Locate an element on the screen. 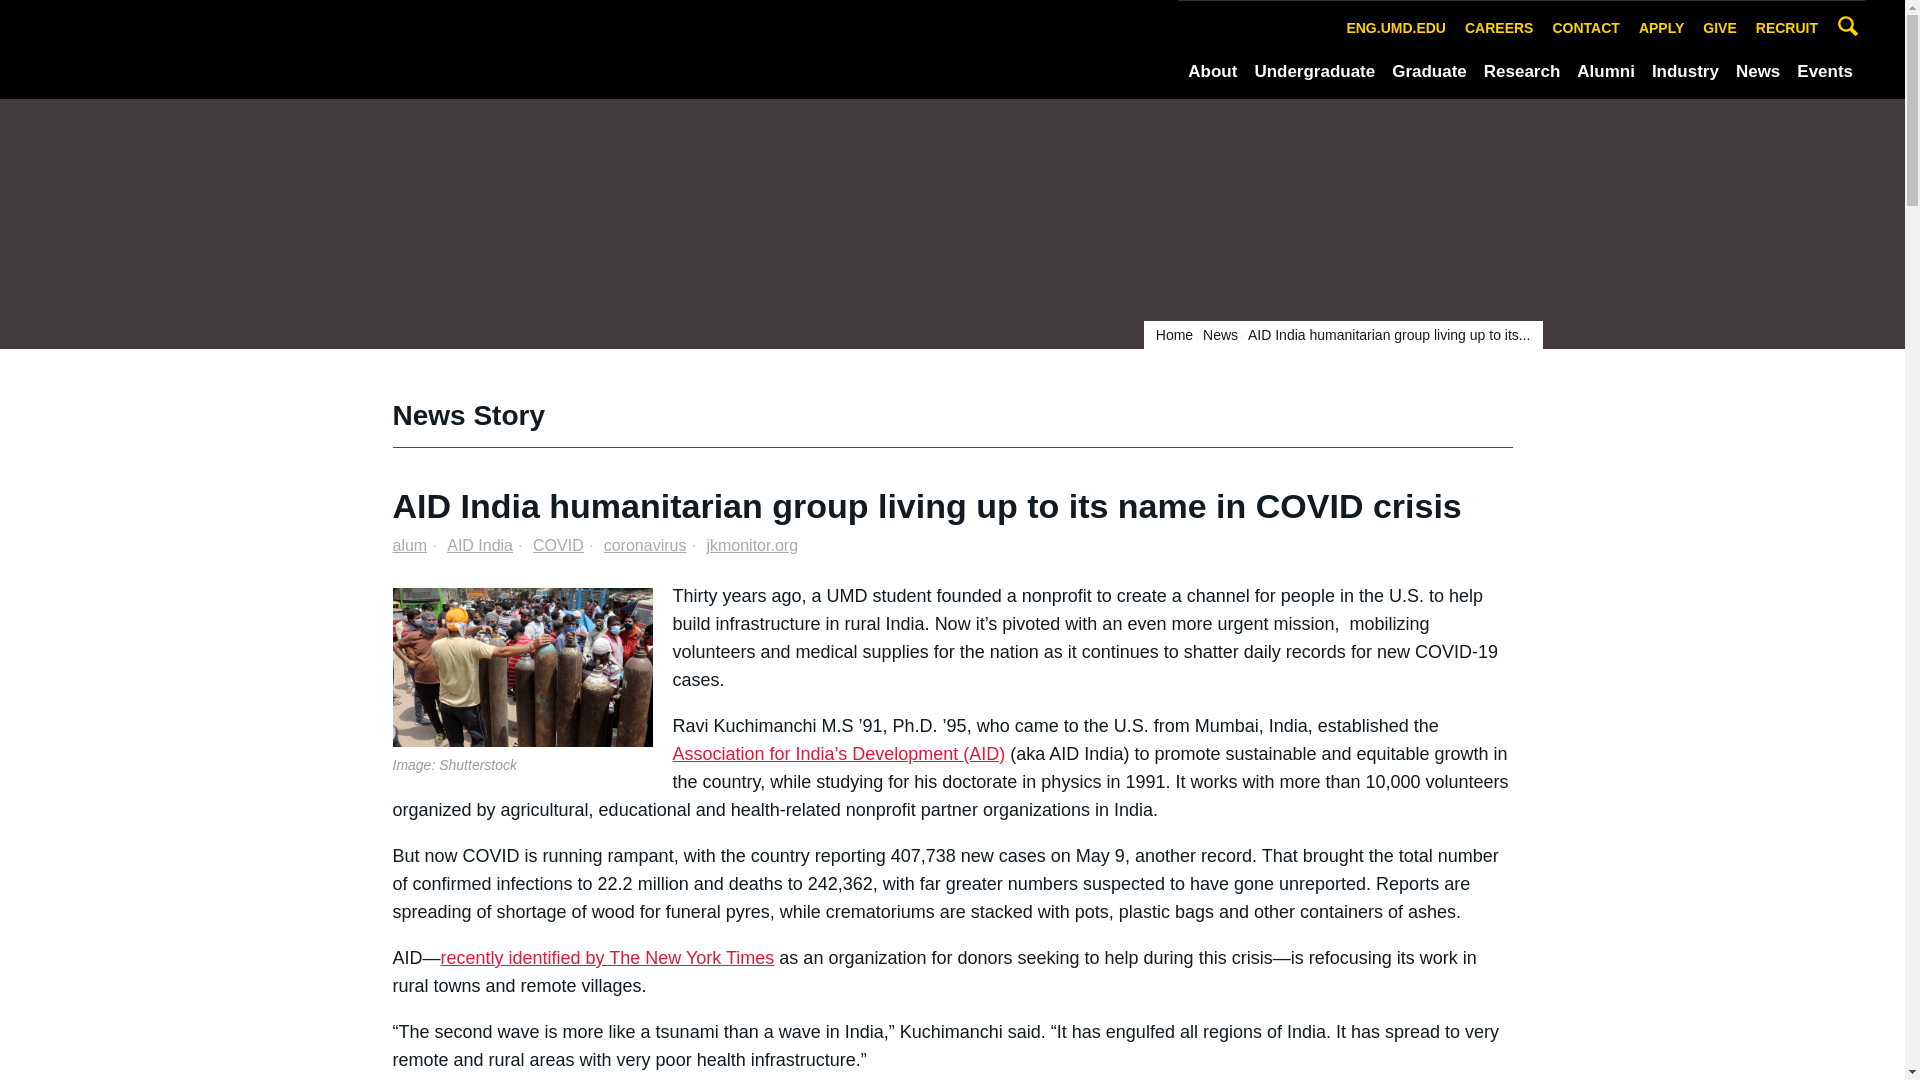 The width and height of the screenshot is (1920, 1080). CONTACT is located at coordinates (1586, 28).